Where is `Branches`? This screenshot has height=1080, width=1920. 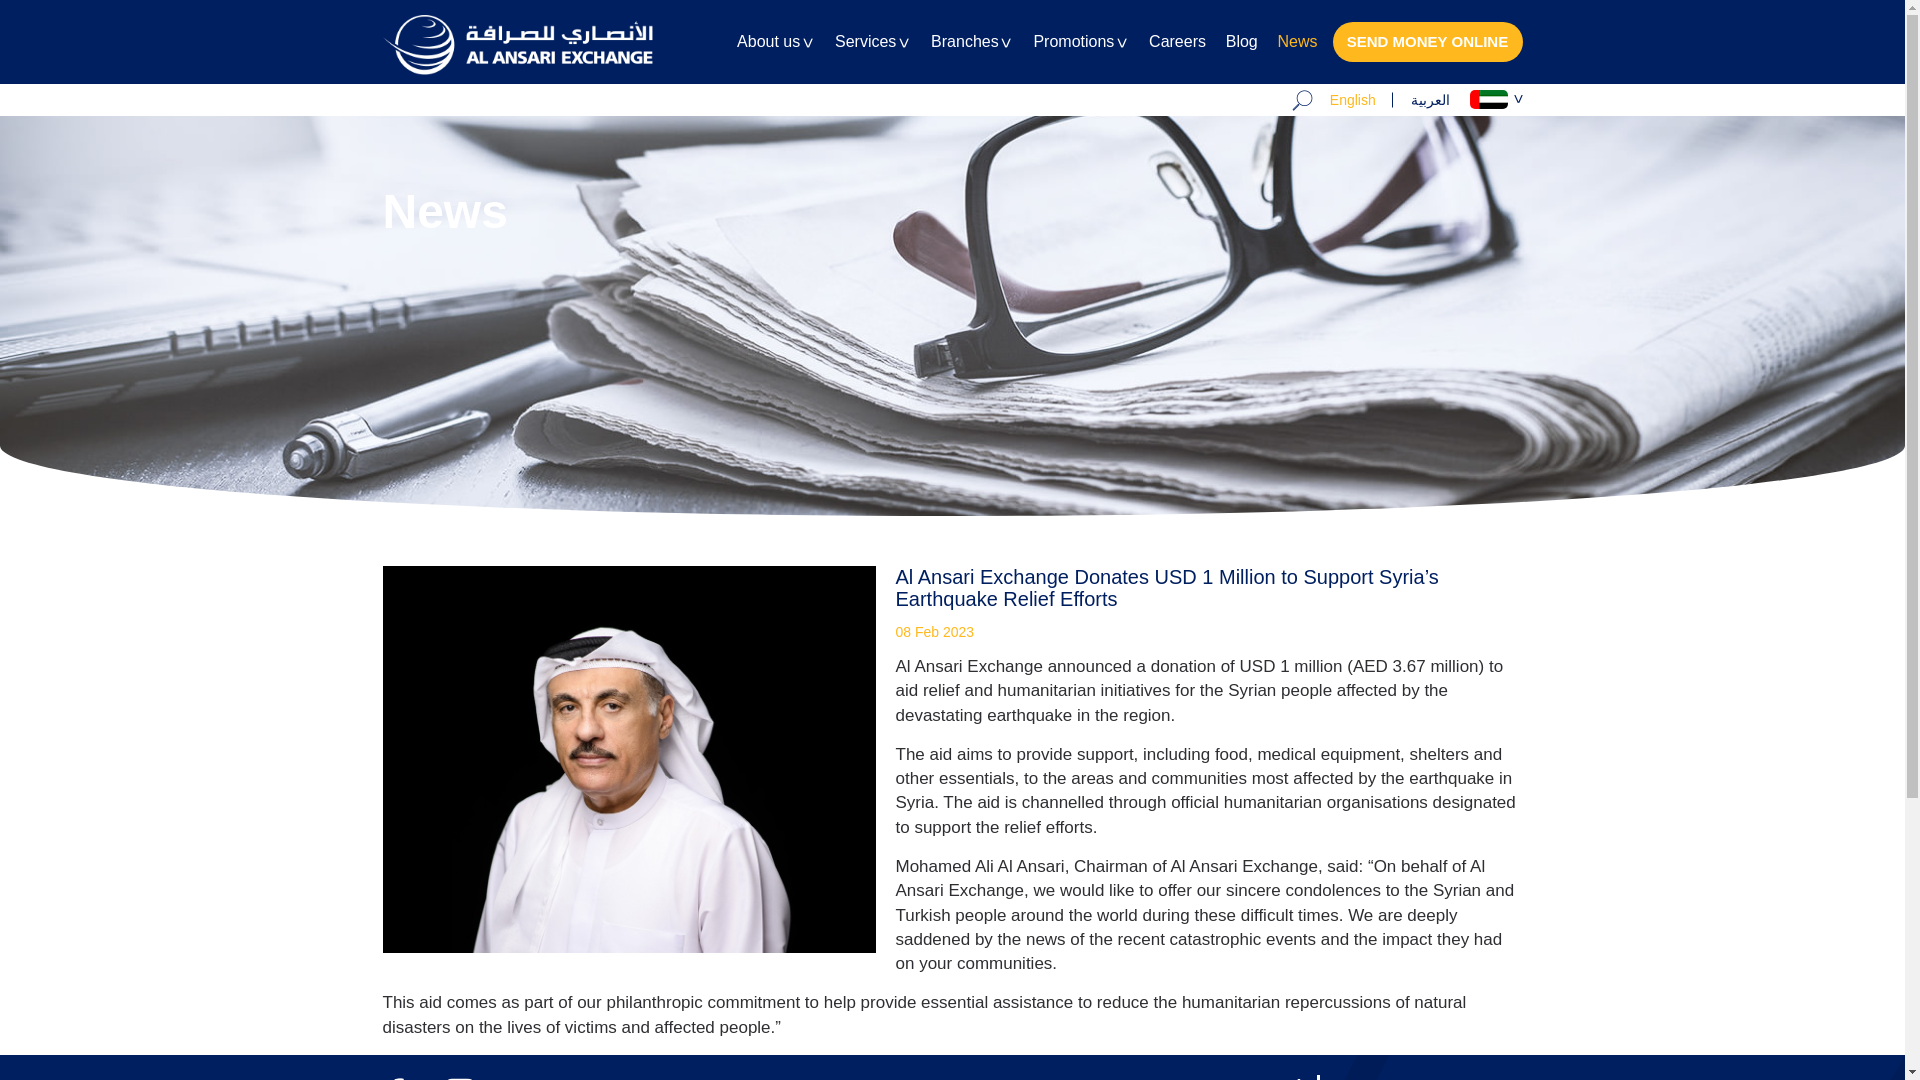
Branches is located at coordinates (972, 58).